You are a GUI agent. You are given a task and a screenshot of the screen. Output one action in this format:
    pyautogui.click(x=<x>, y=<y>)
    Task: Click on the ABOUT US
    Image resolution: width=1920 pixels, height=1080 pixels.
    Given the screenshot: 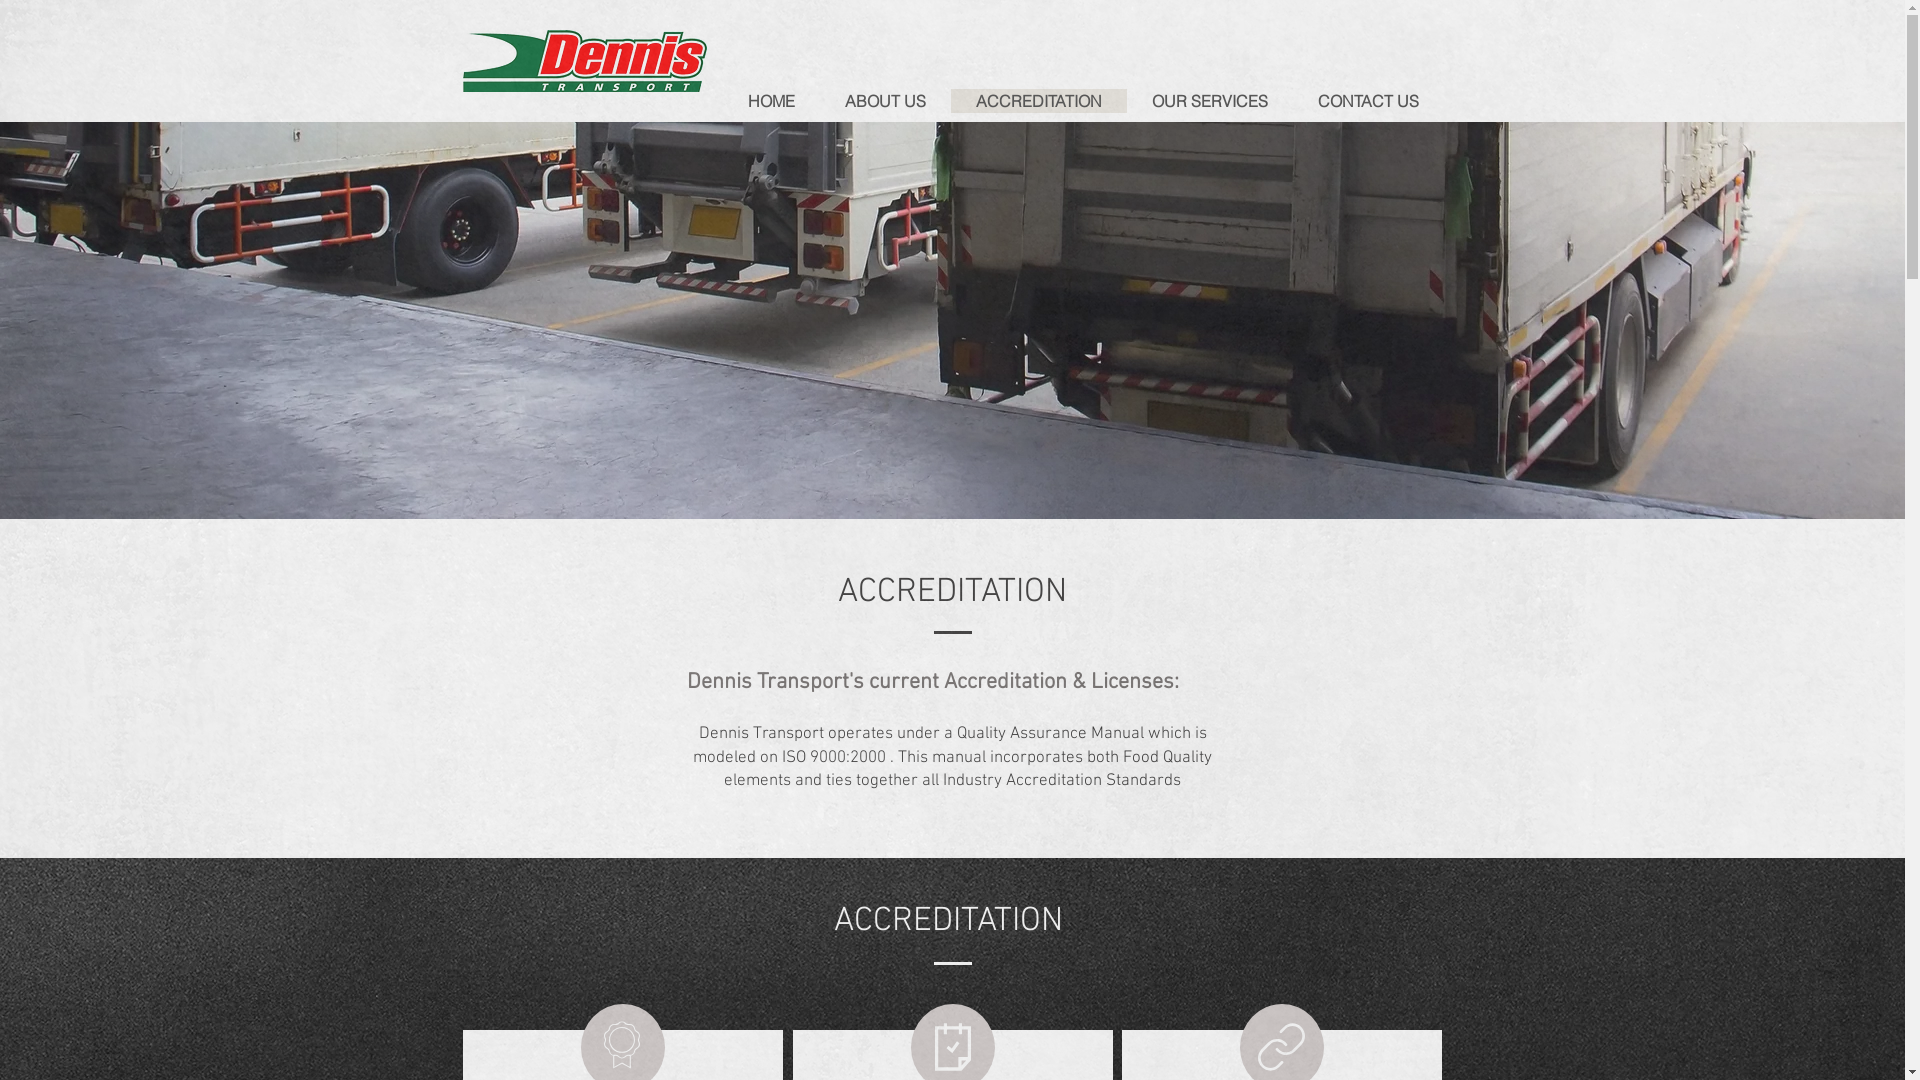 What is the action you would take?
    pyautogui.click(x=886, y=101)
    